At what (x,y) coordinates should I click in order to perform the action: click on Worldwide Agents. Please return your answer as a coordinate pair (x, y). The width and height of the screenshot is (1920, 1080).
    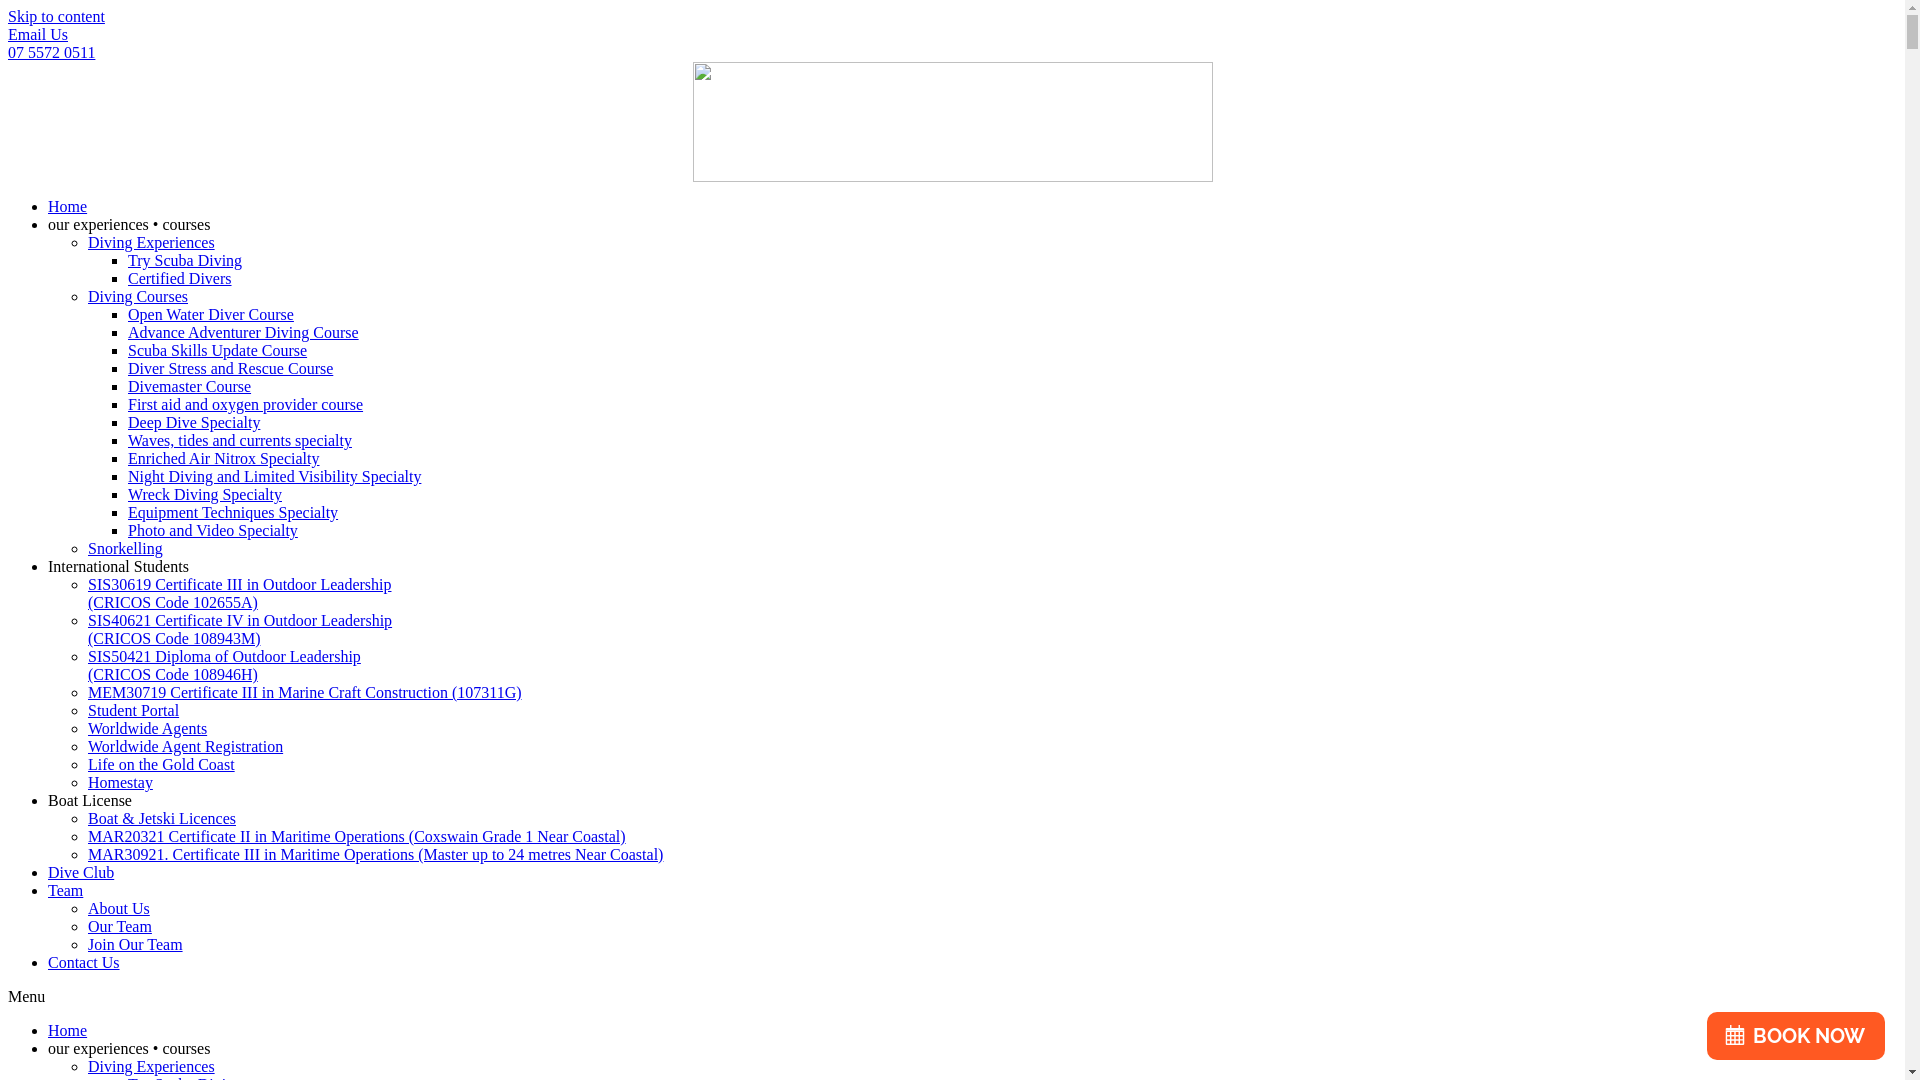
    Looking at the image, I should click on (148, 728).